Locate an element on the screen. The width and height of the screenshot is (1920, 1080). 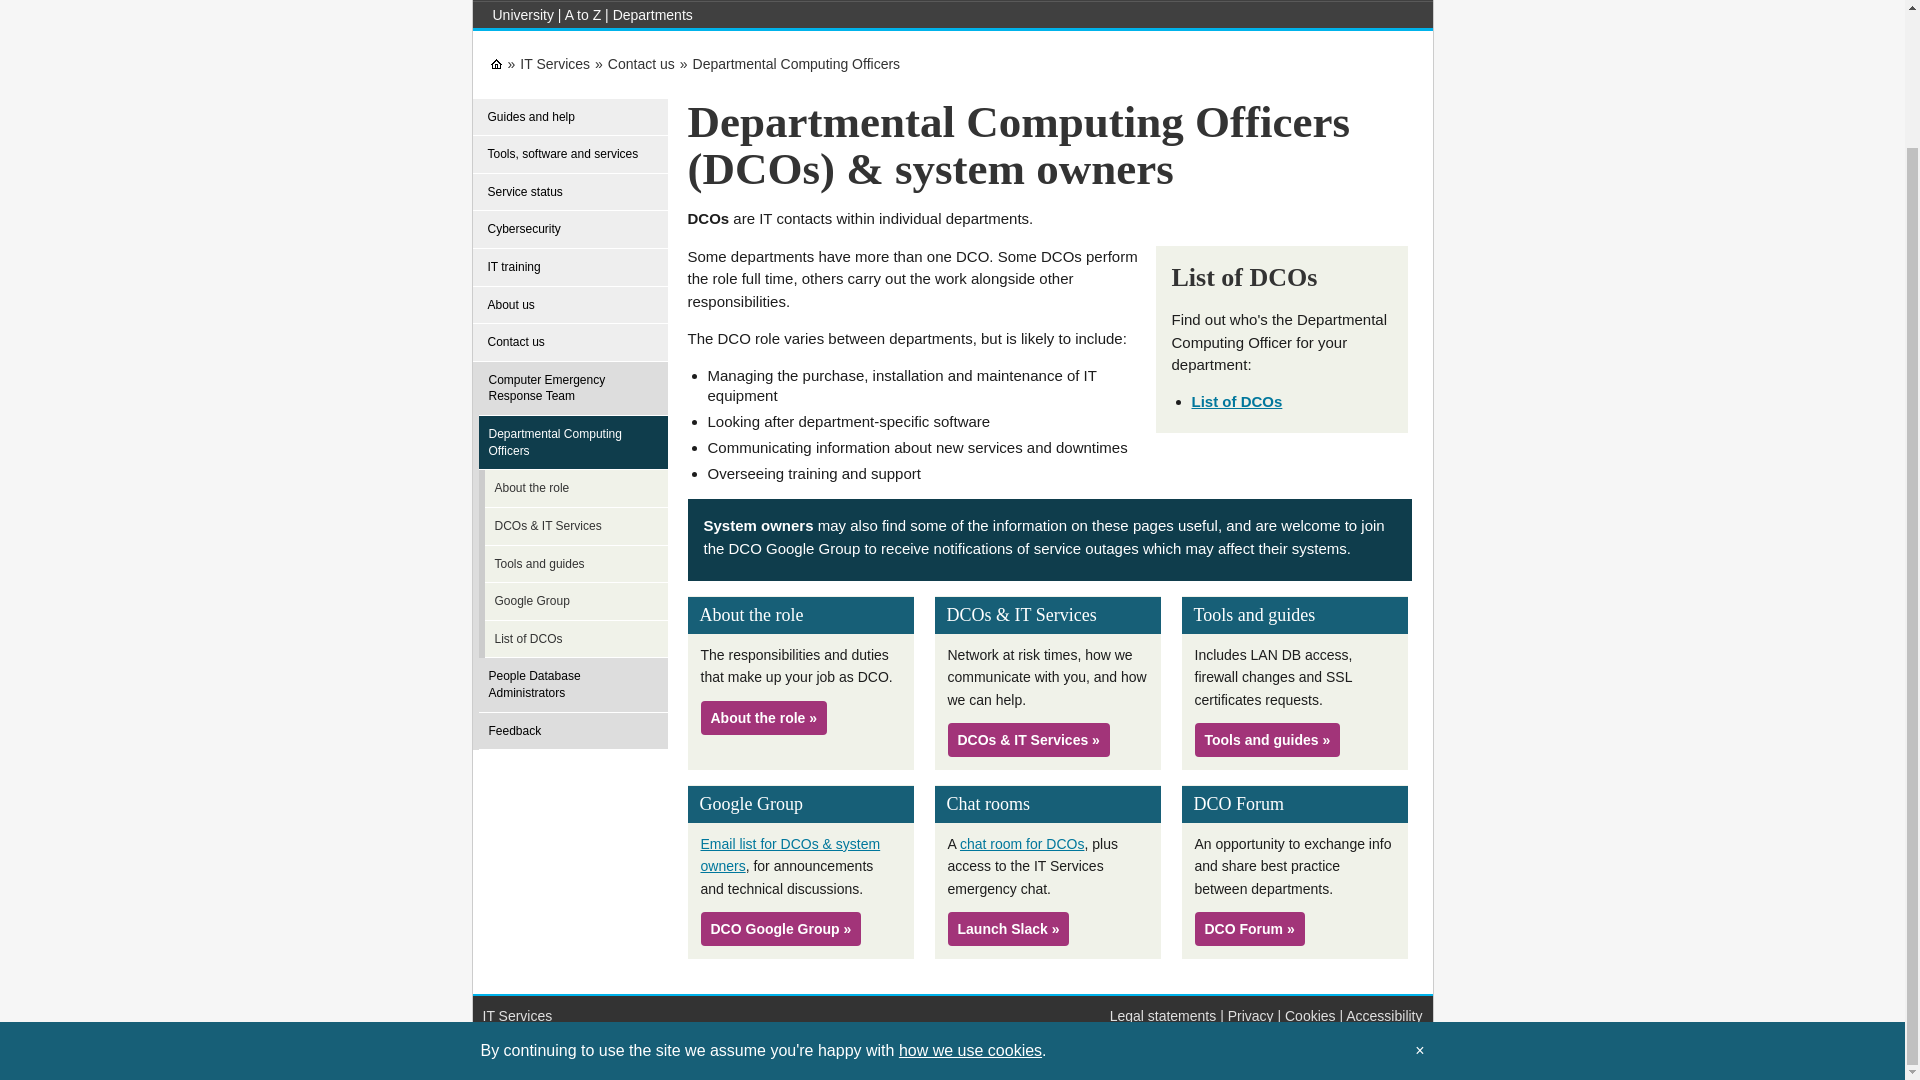
Contact us is located at coordinates (642, 64).